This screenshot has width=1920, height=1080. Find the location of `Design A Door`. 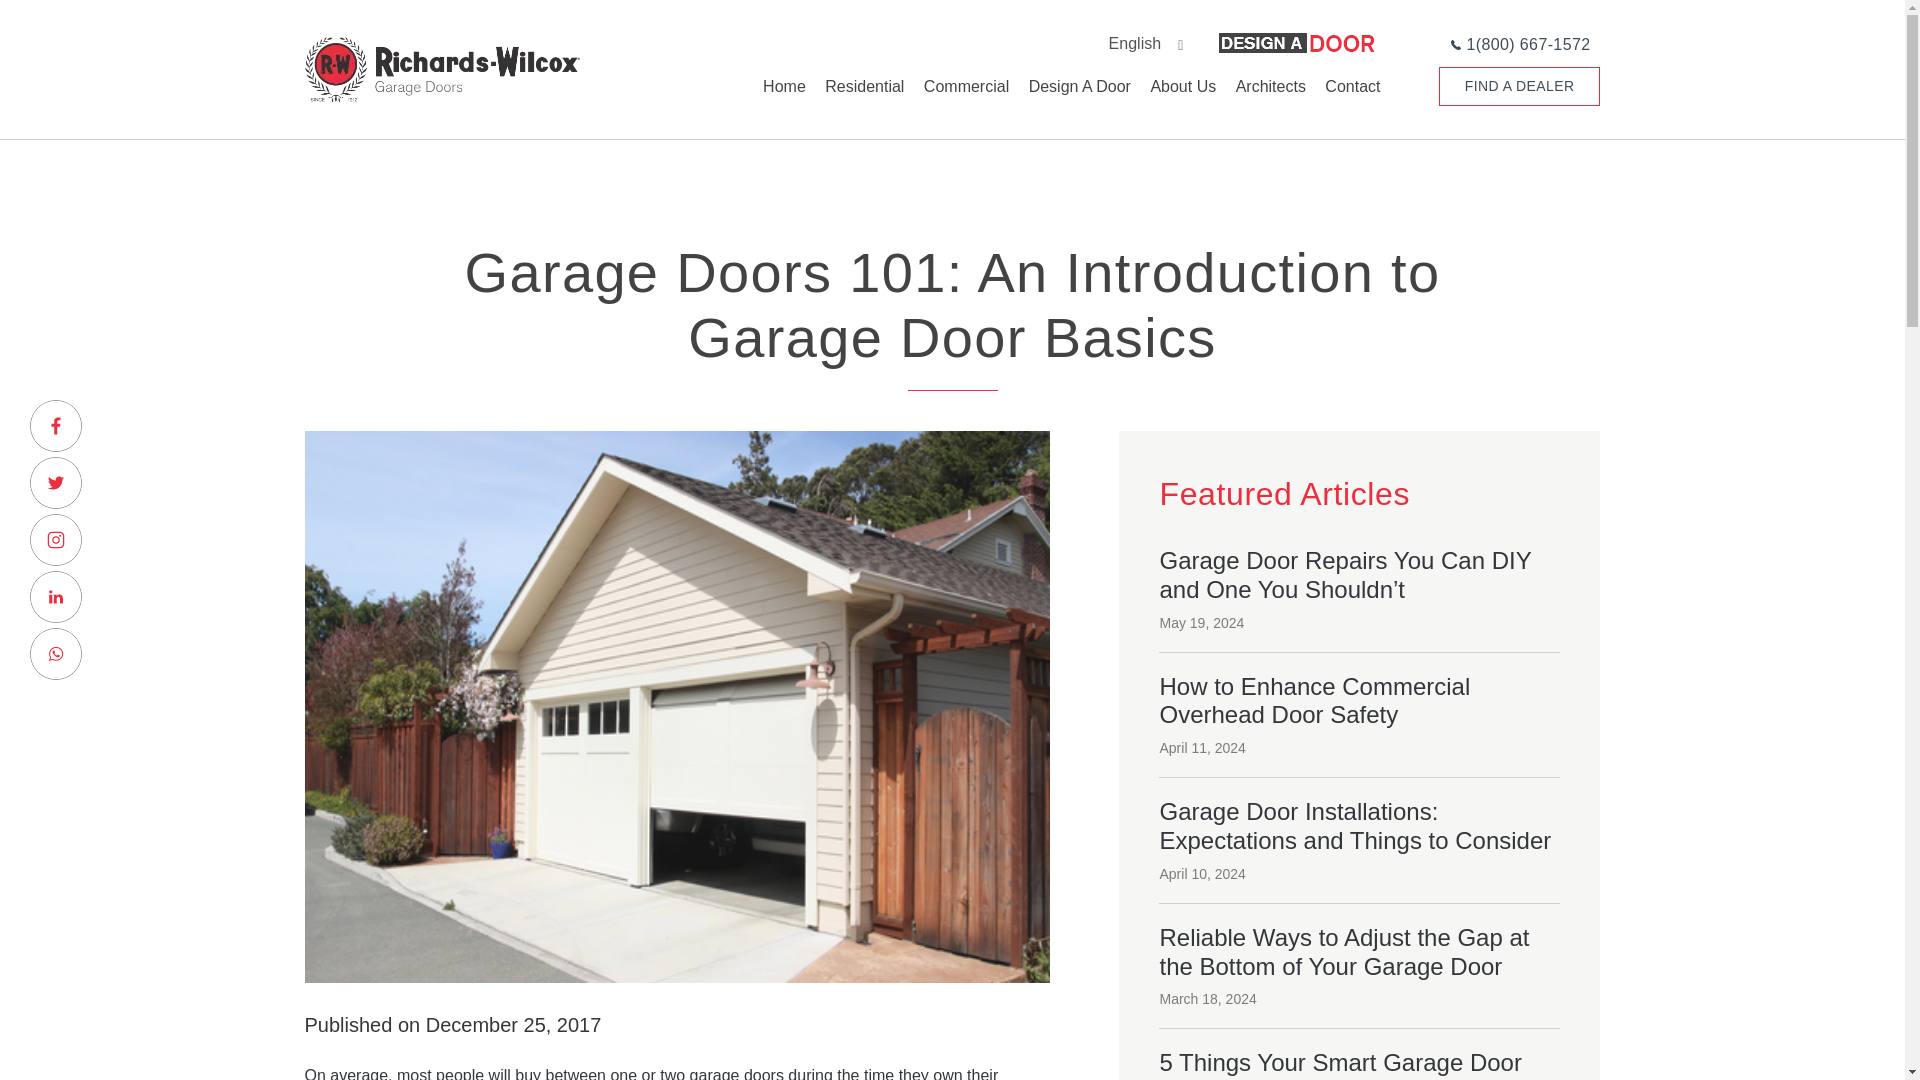

Design A Door is located at coordinates (1072, 101).